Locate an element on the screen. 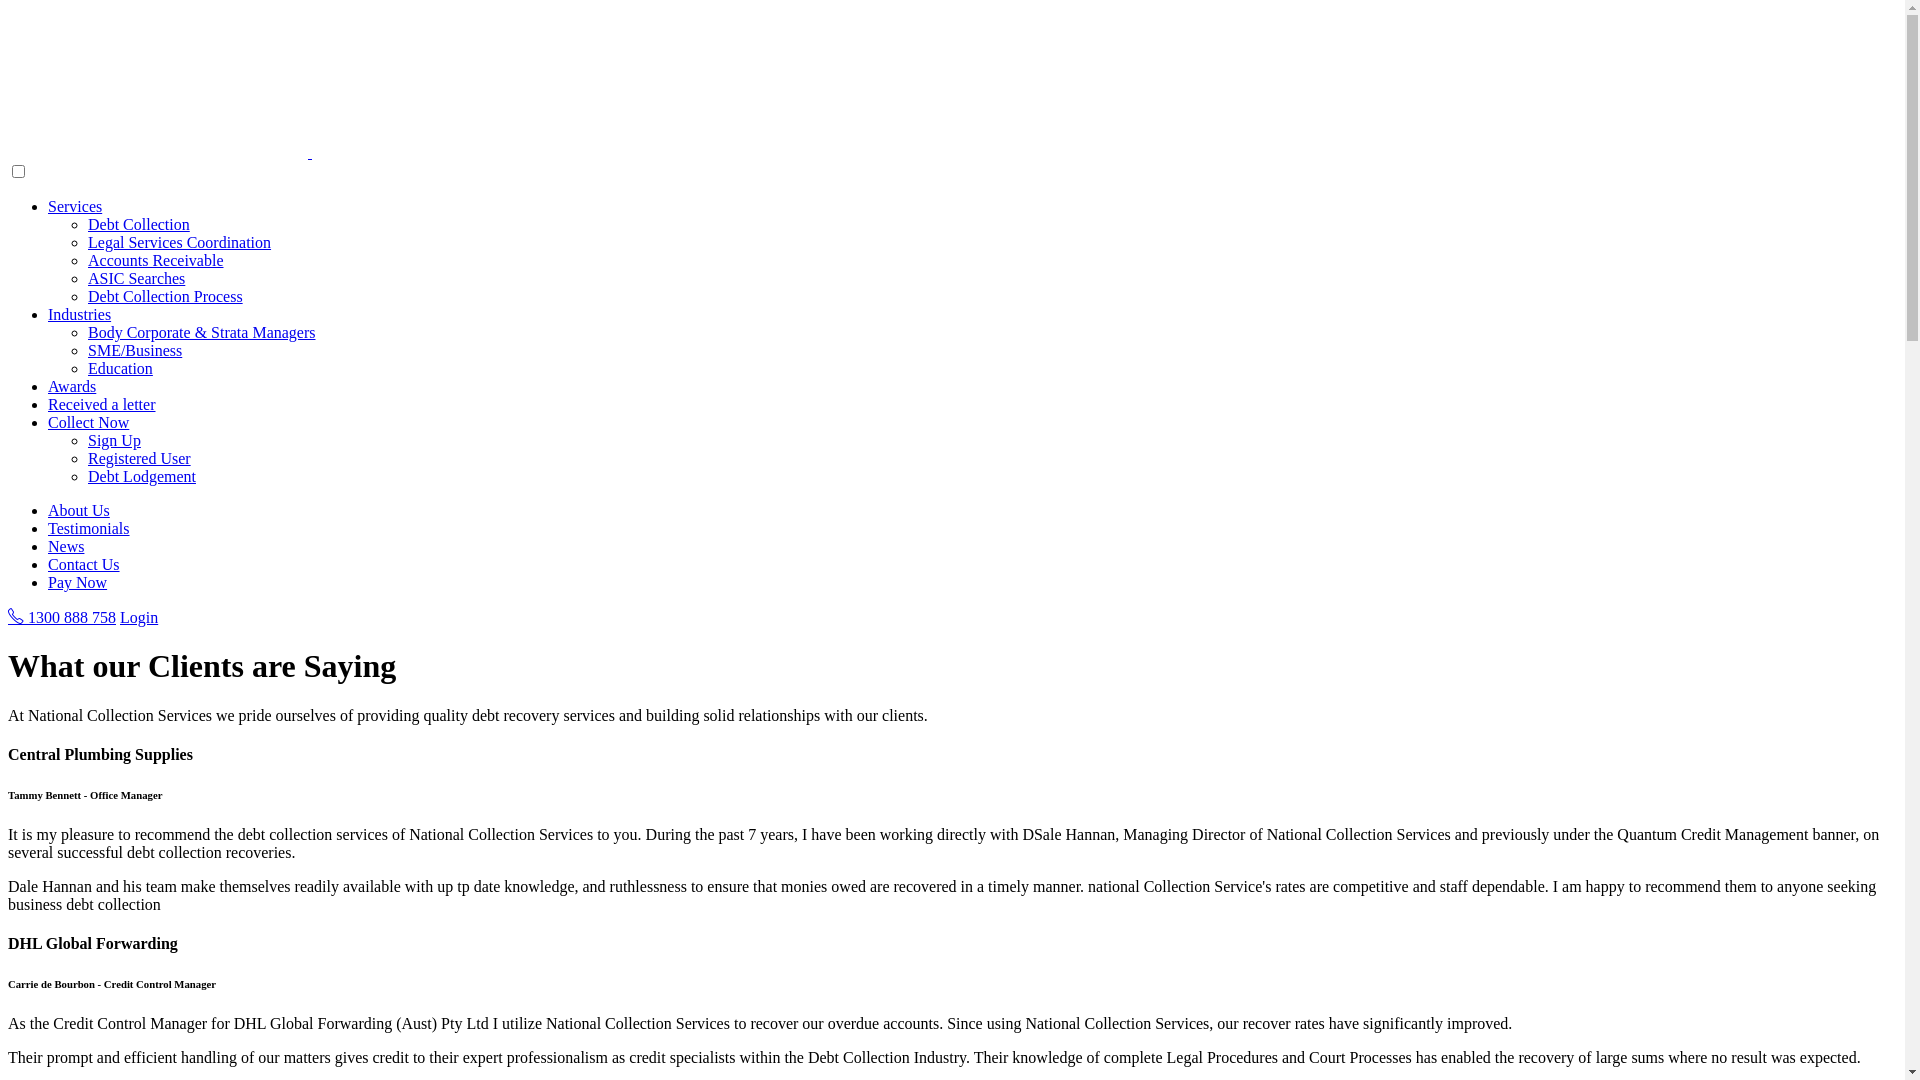 The width and height of the screenshot is (1920, 1080). Debt Collection is located at coordinates (139, 224).